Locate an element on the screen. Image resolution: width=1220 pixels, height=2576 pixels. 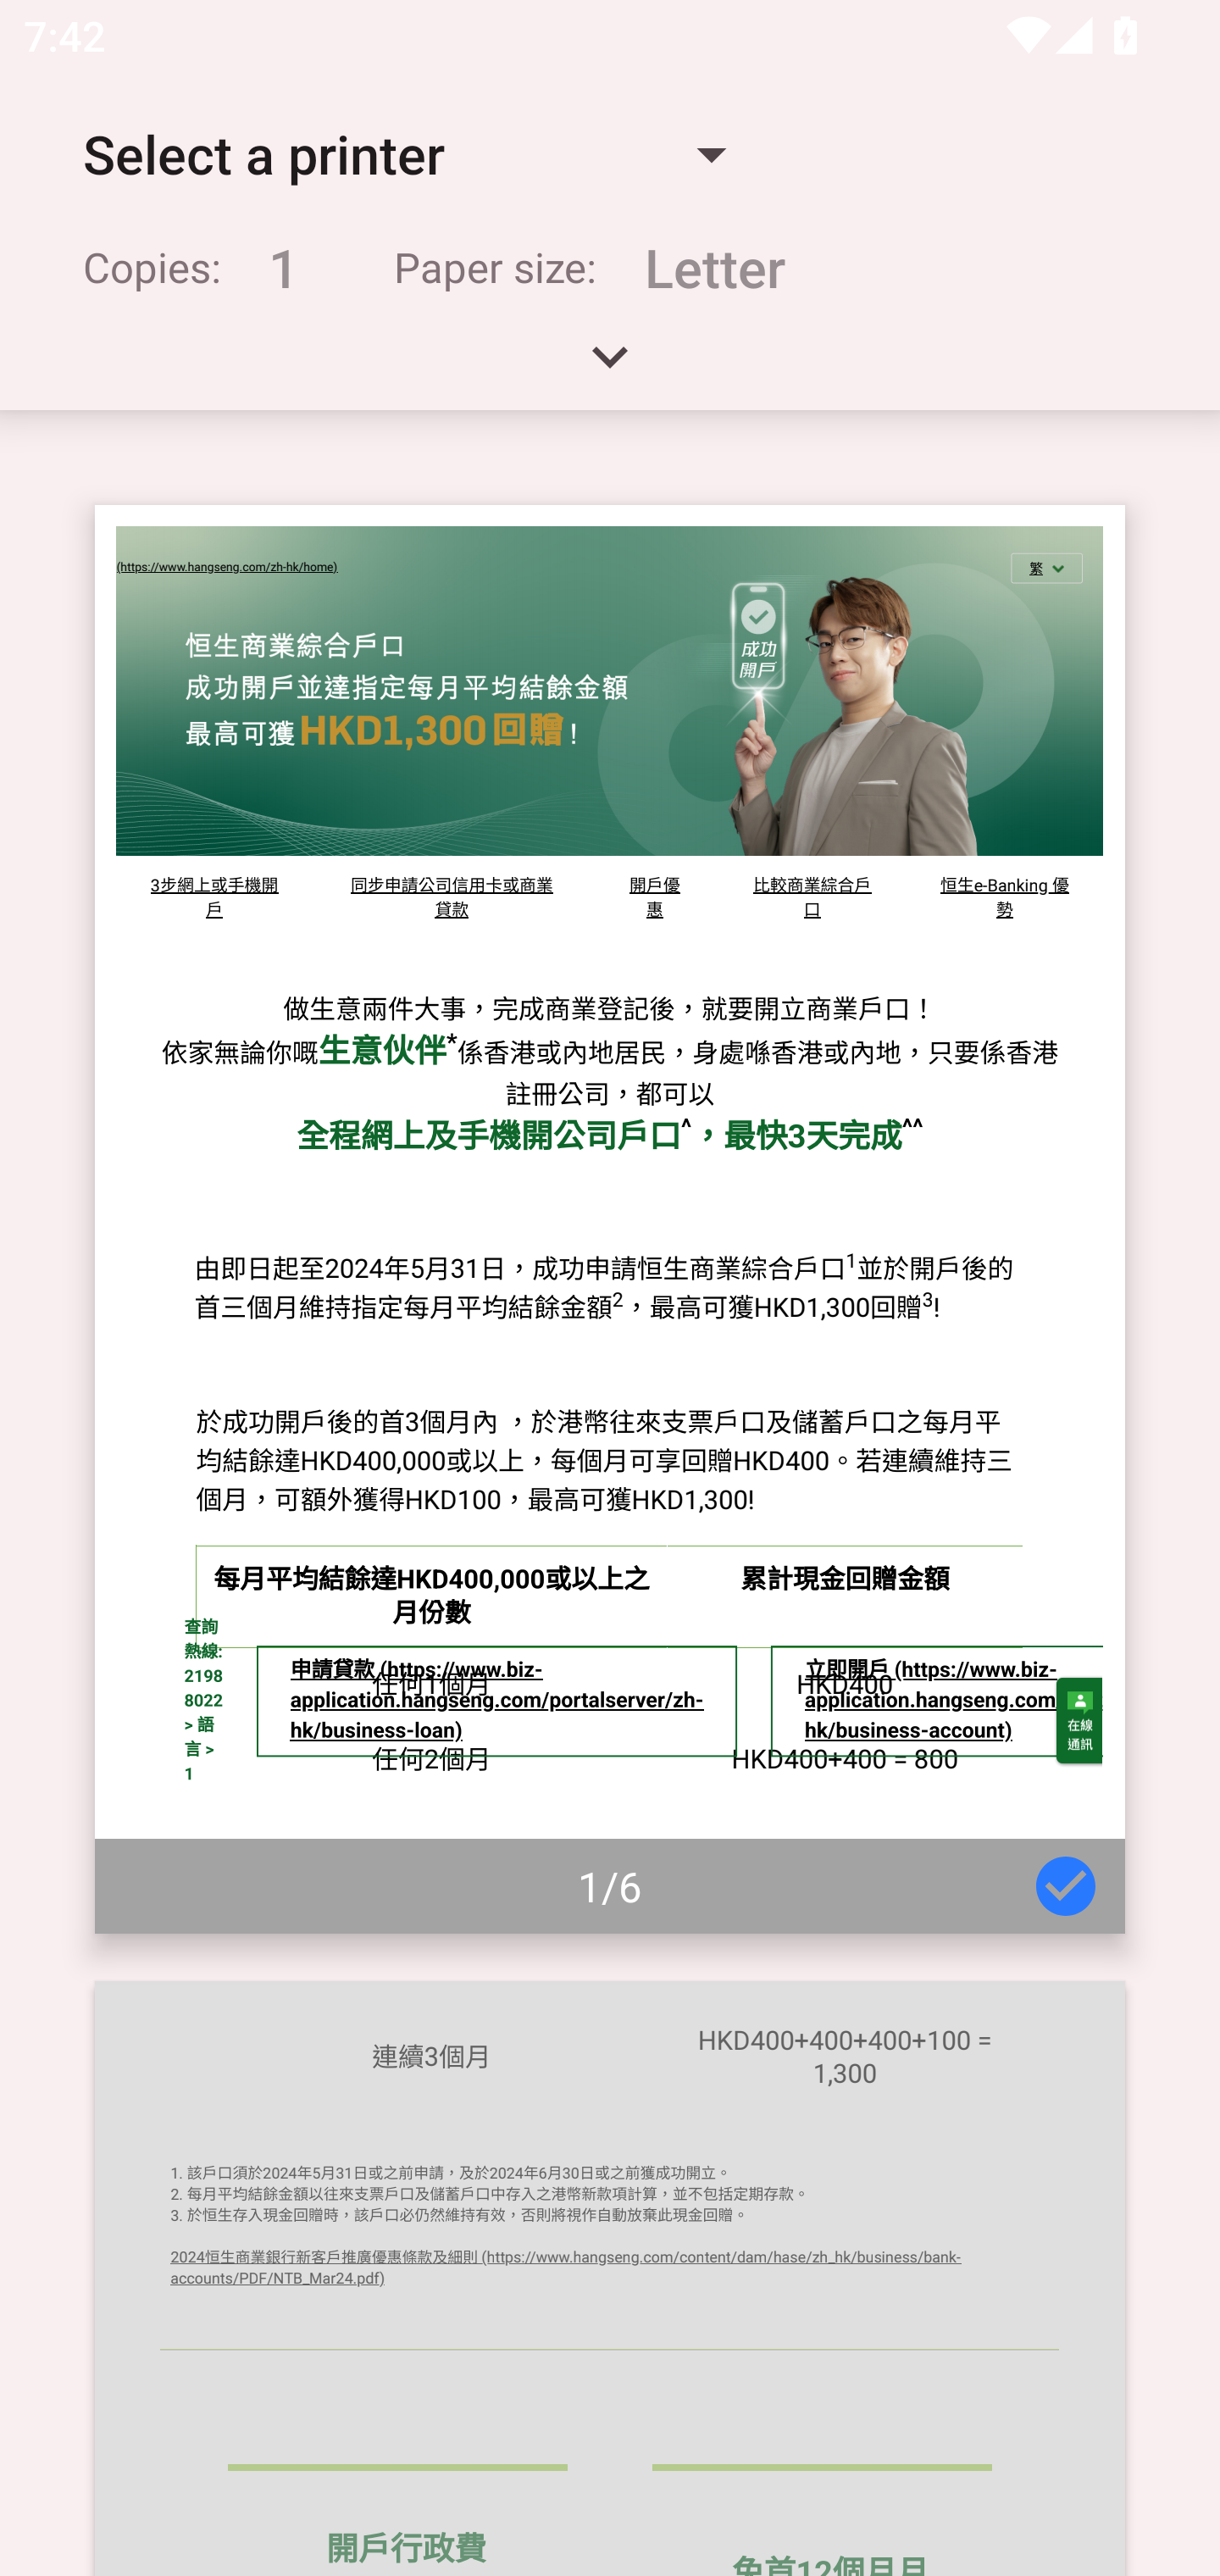
Expand handle is located at coordinates (610, 368).